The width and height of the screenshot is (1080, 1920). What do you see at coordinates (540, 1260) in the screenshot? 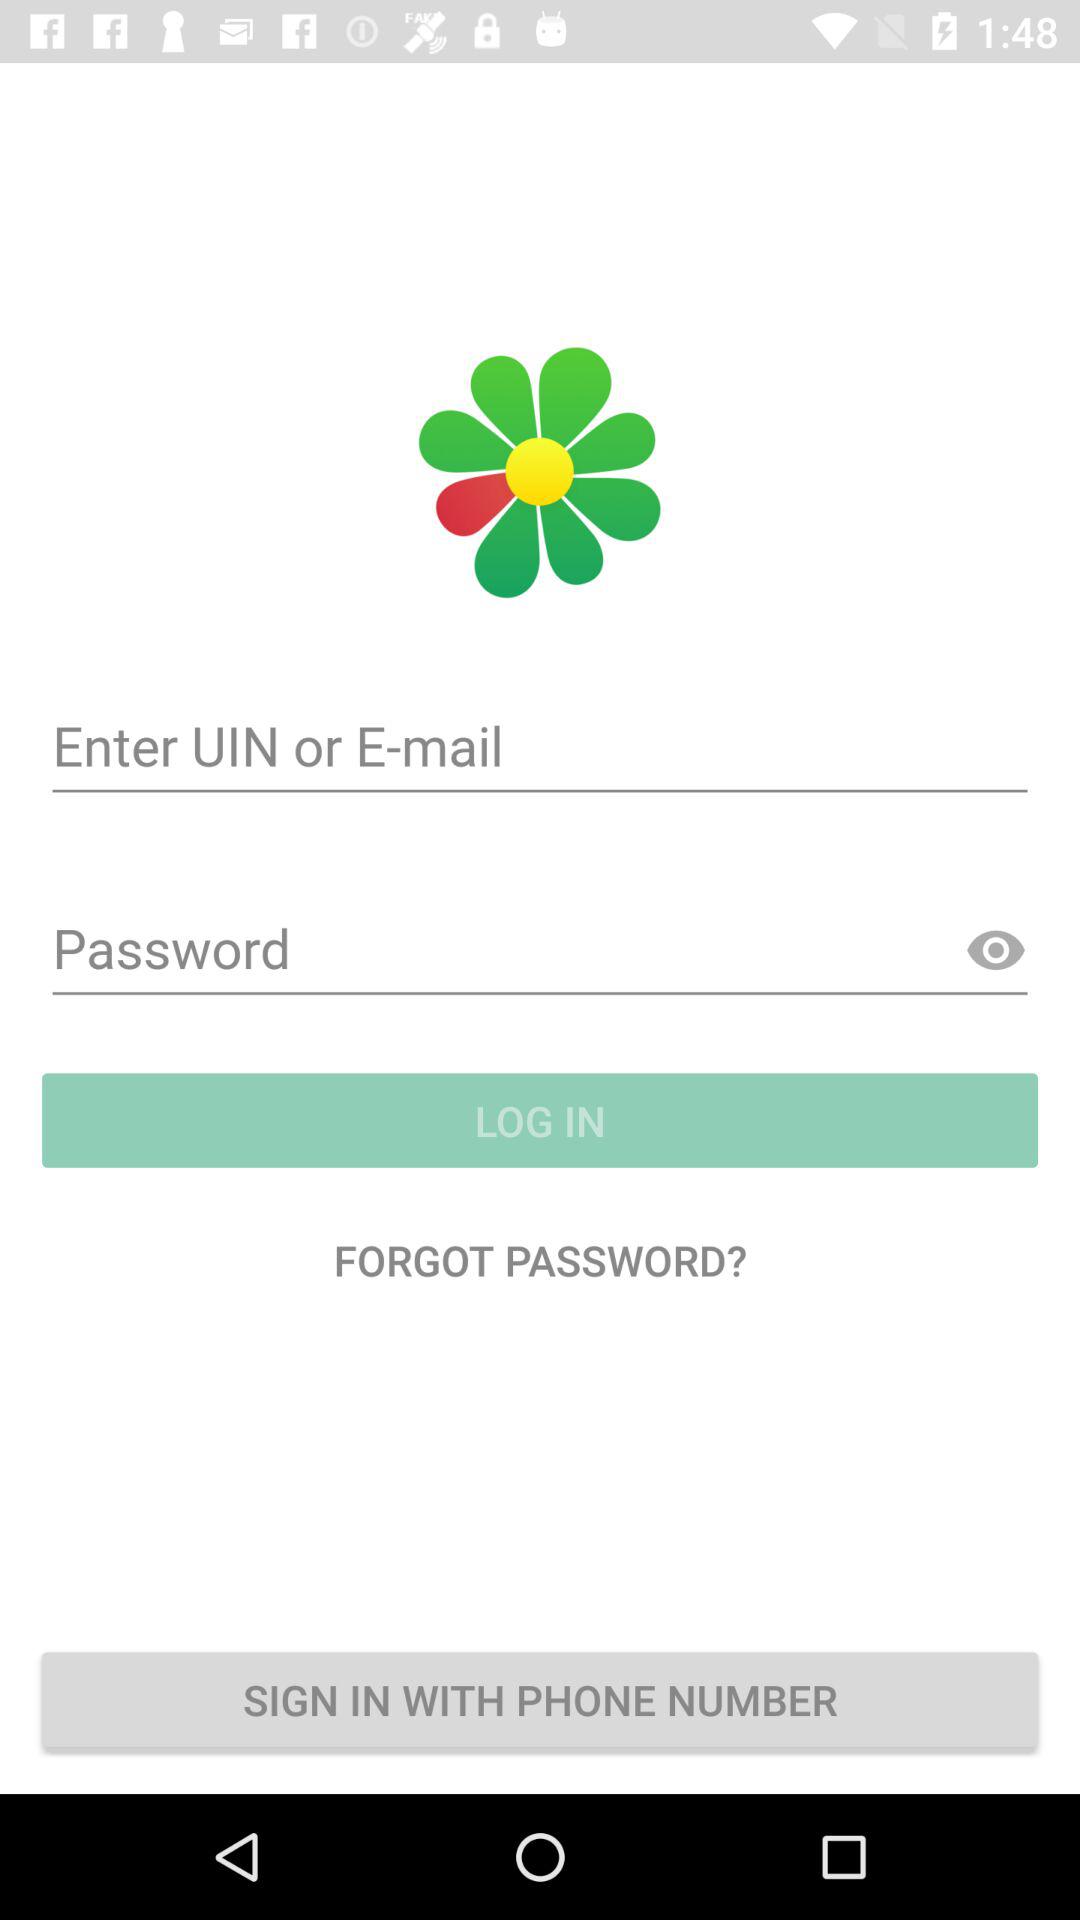
I see `click item below log in icon` at bounding box center [540, 1260].